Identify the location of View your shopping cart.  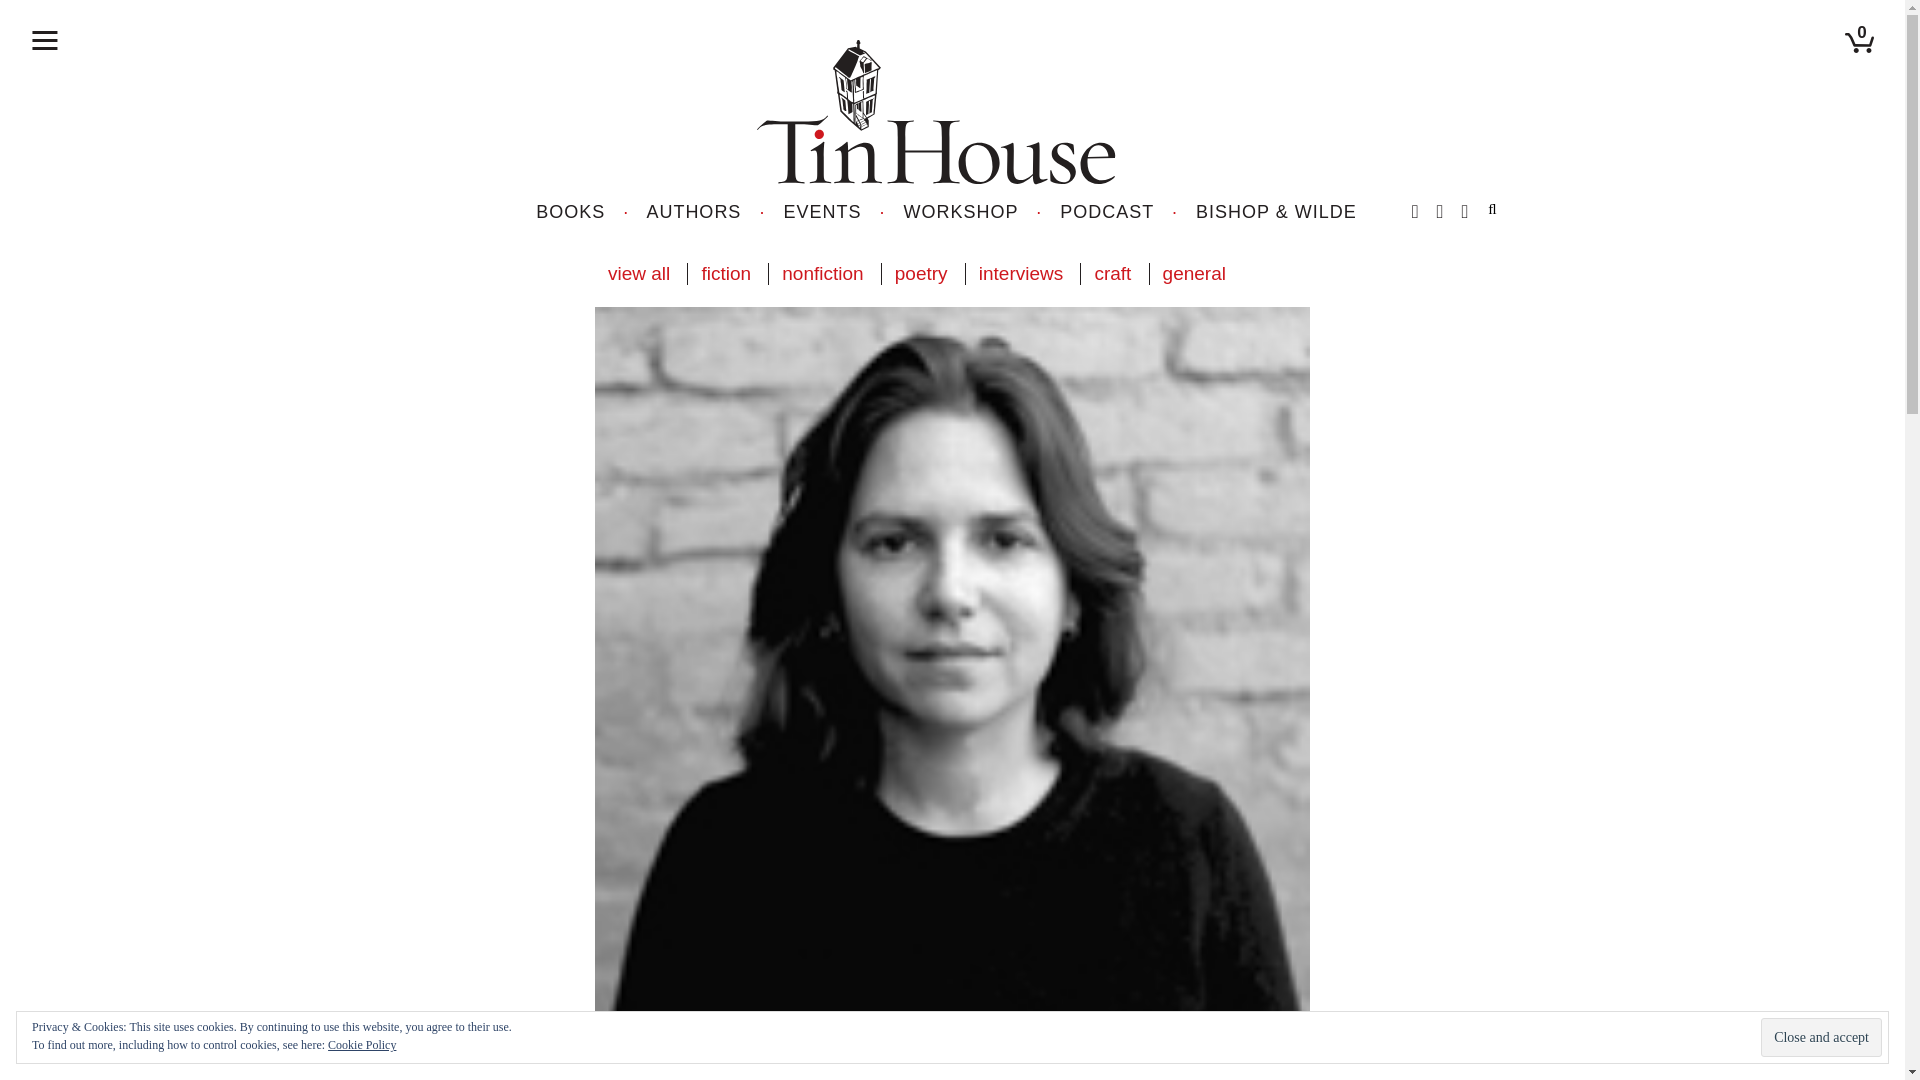
(1862, 33).